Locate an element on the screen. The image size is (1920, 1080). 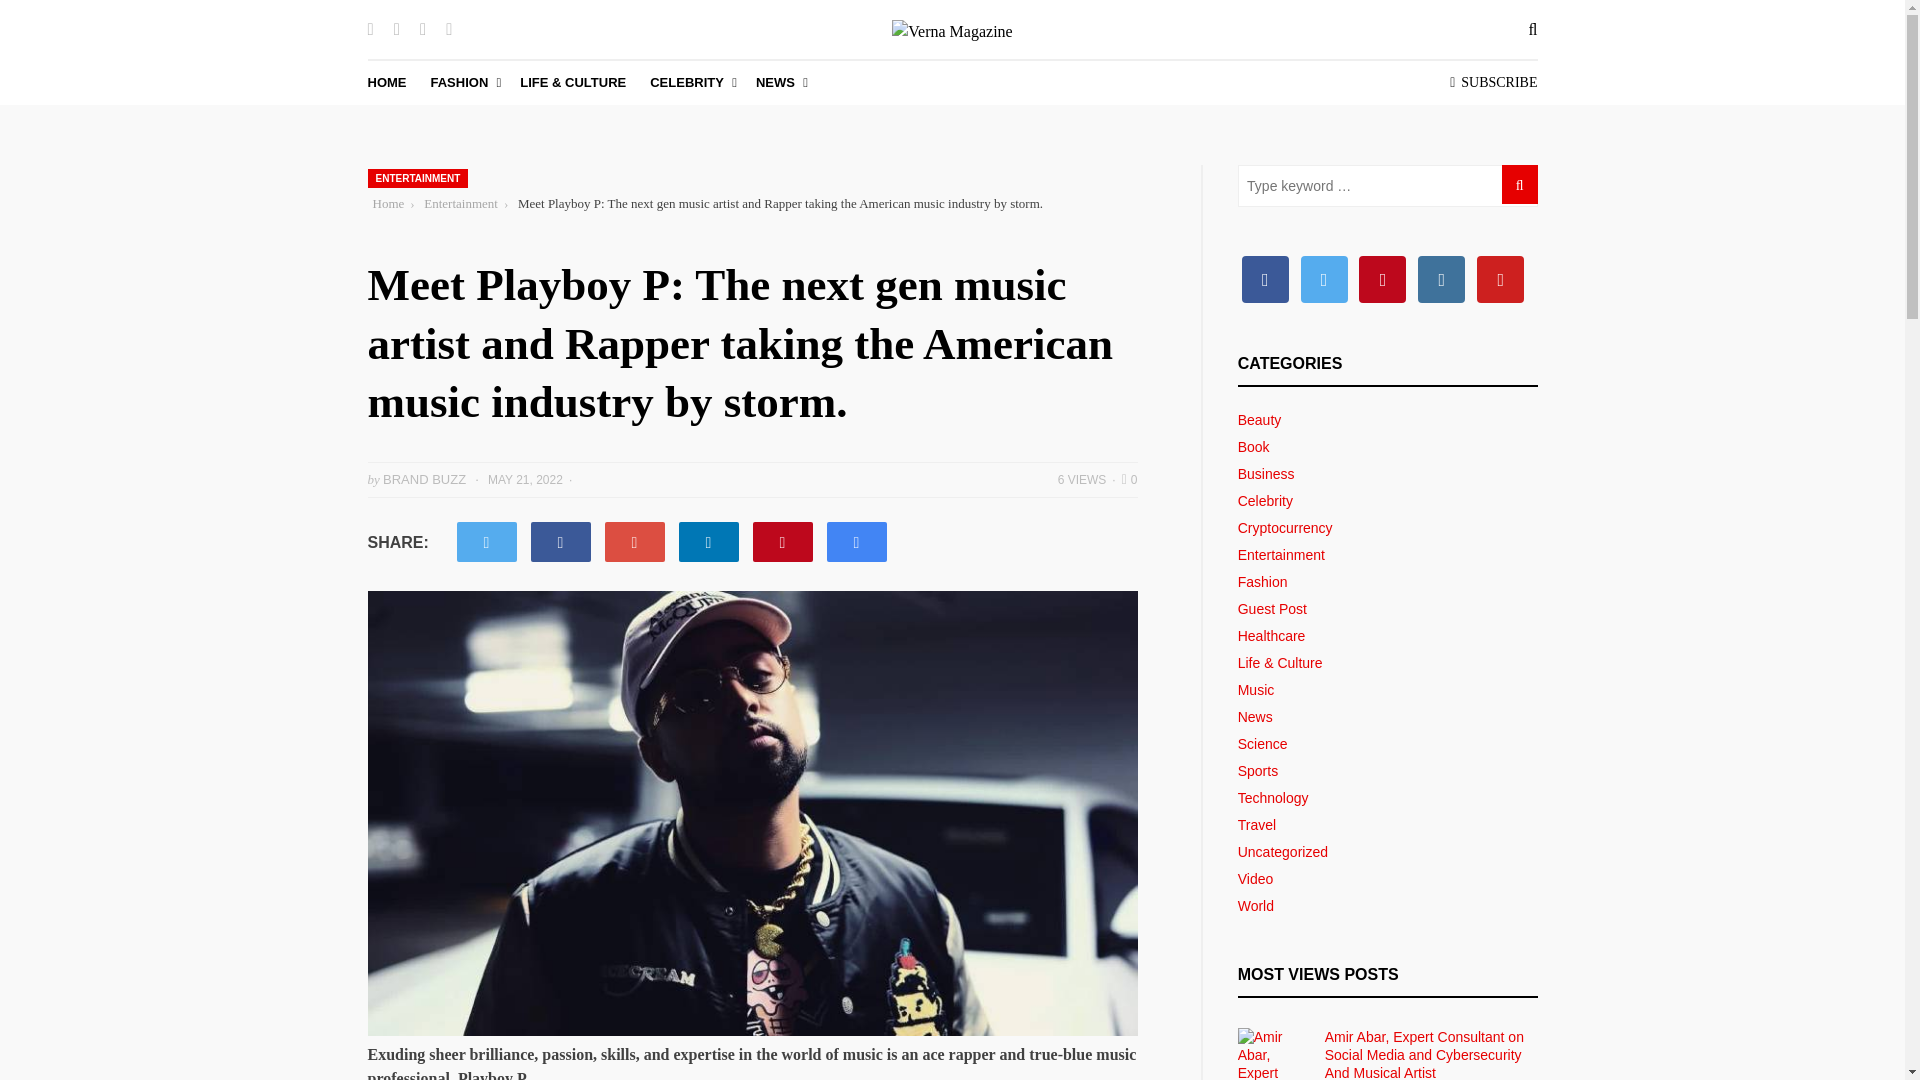
SUBSCRIBE is located at coordinates (1493, 83).